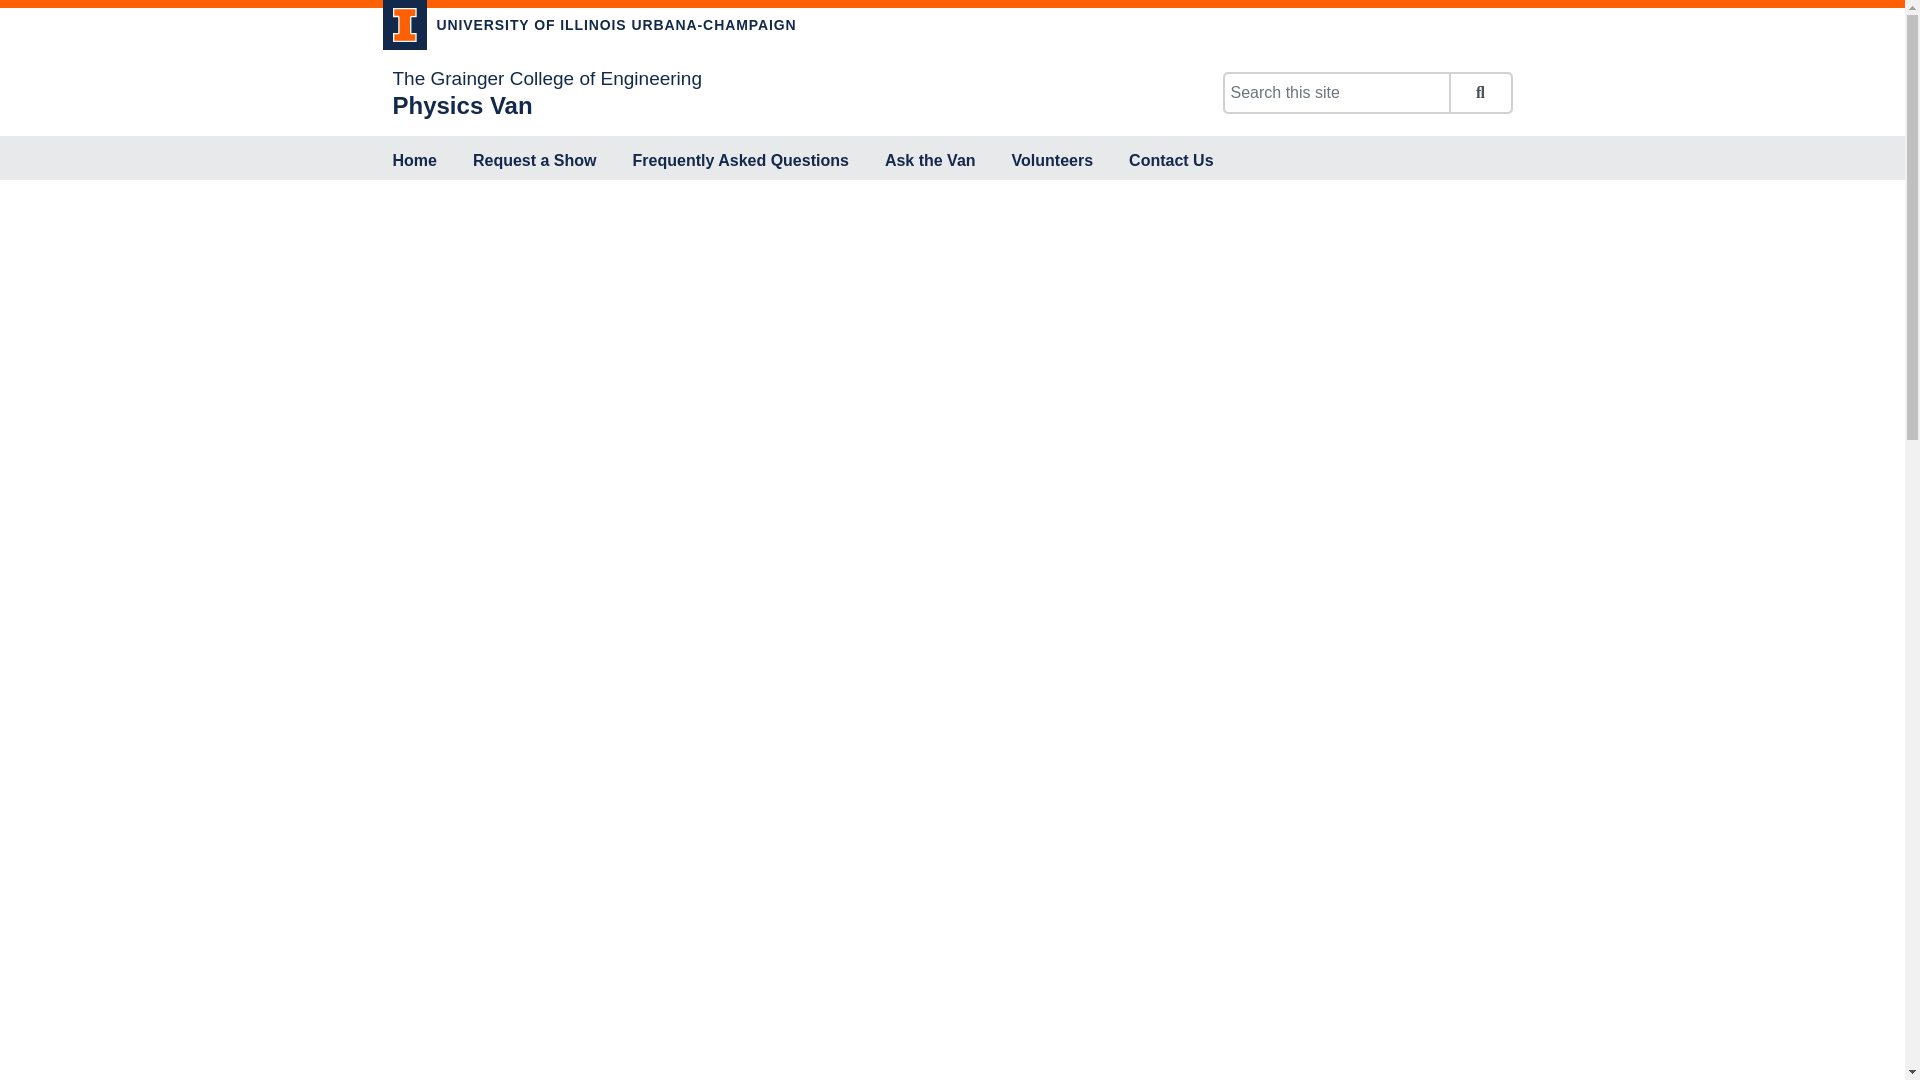 The height and width of the screenshot is (1080, 1920). What do you see at coordinates (1171, 162) in the screenshot?
I see `Contact Us` at bounding box center [1171, 162].